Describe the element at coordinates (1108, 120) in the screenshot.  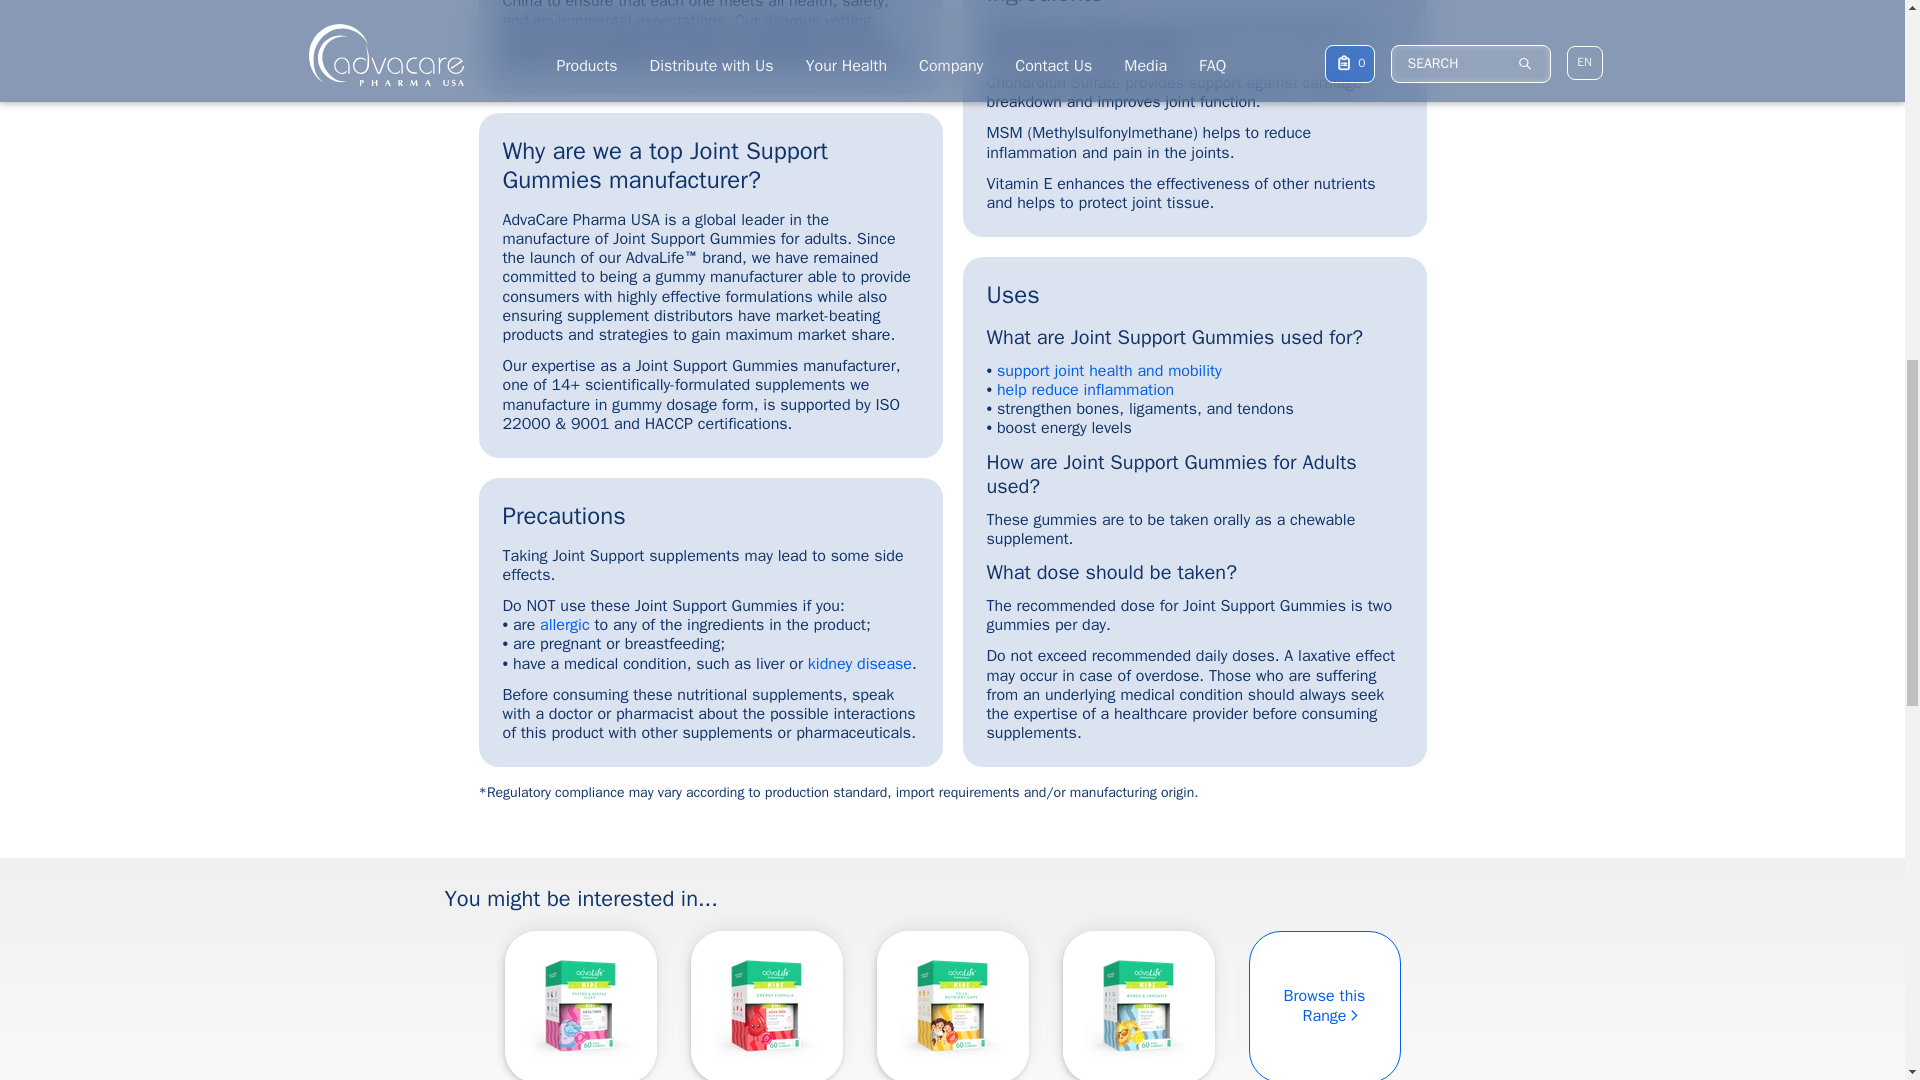
I see `support joint health and mobility` at that location.